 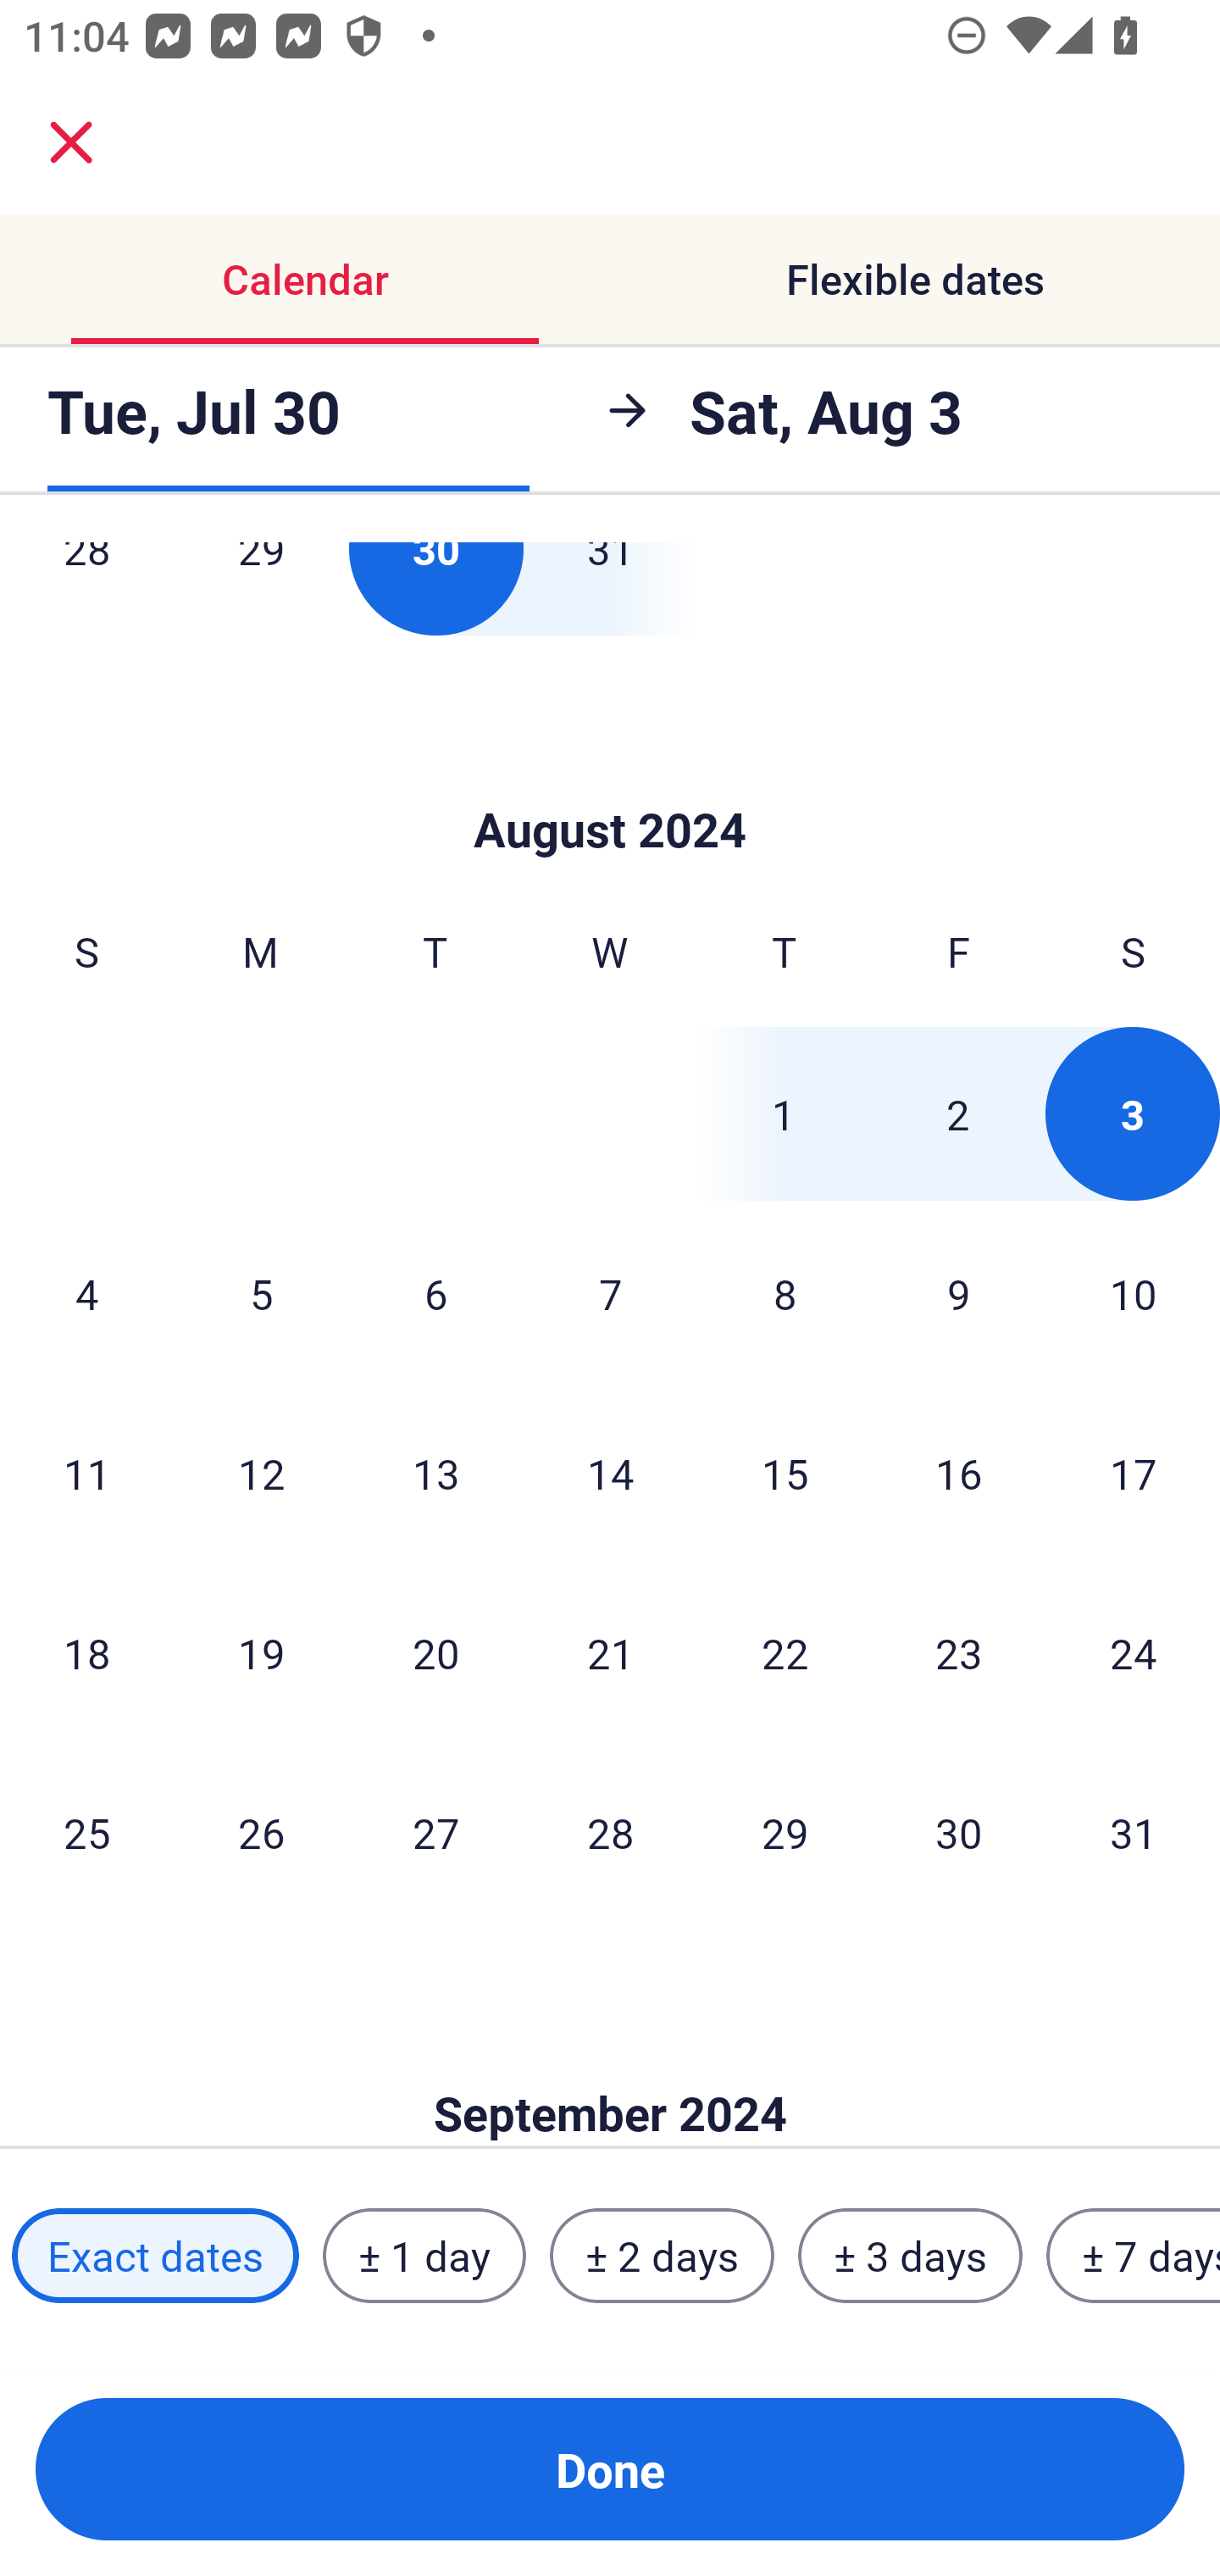 I want to click on Flexible dates, so click(x=915, y=280).